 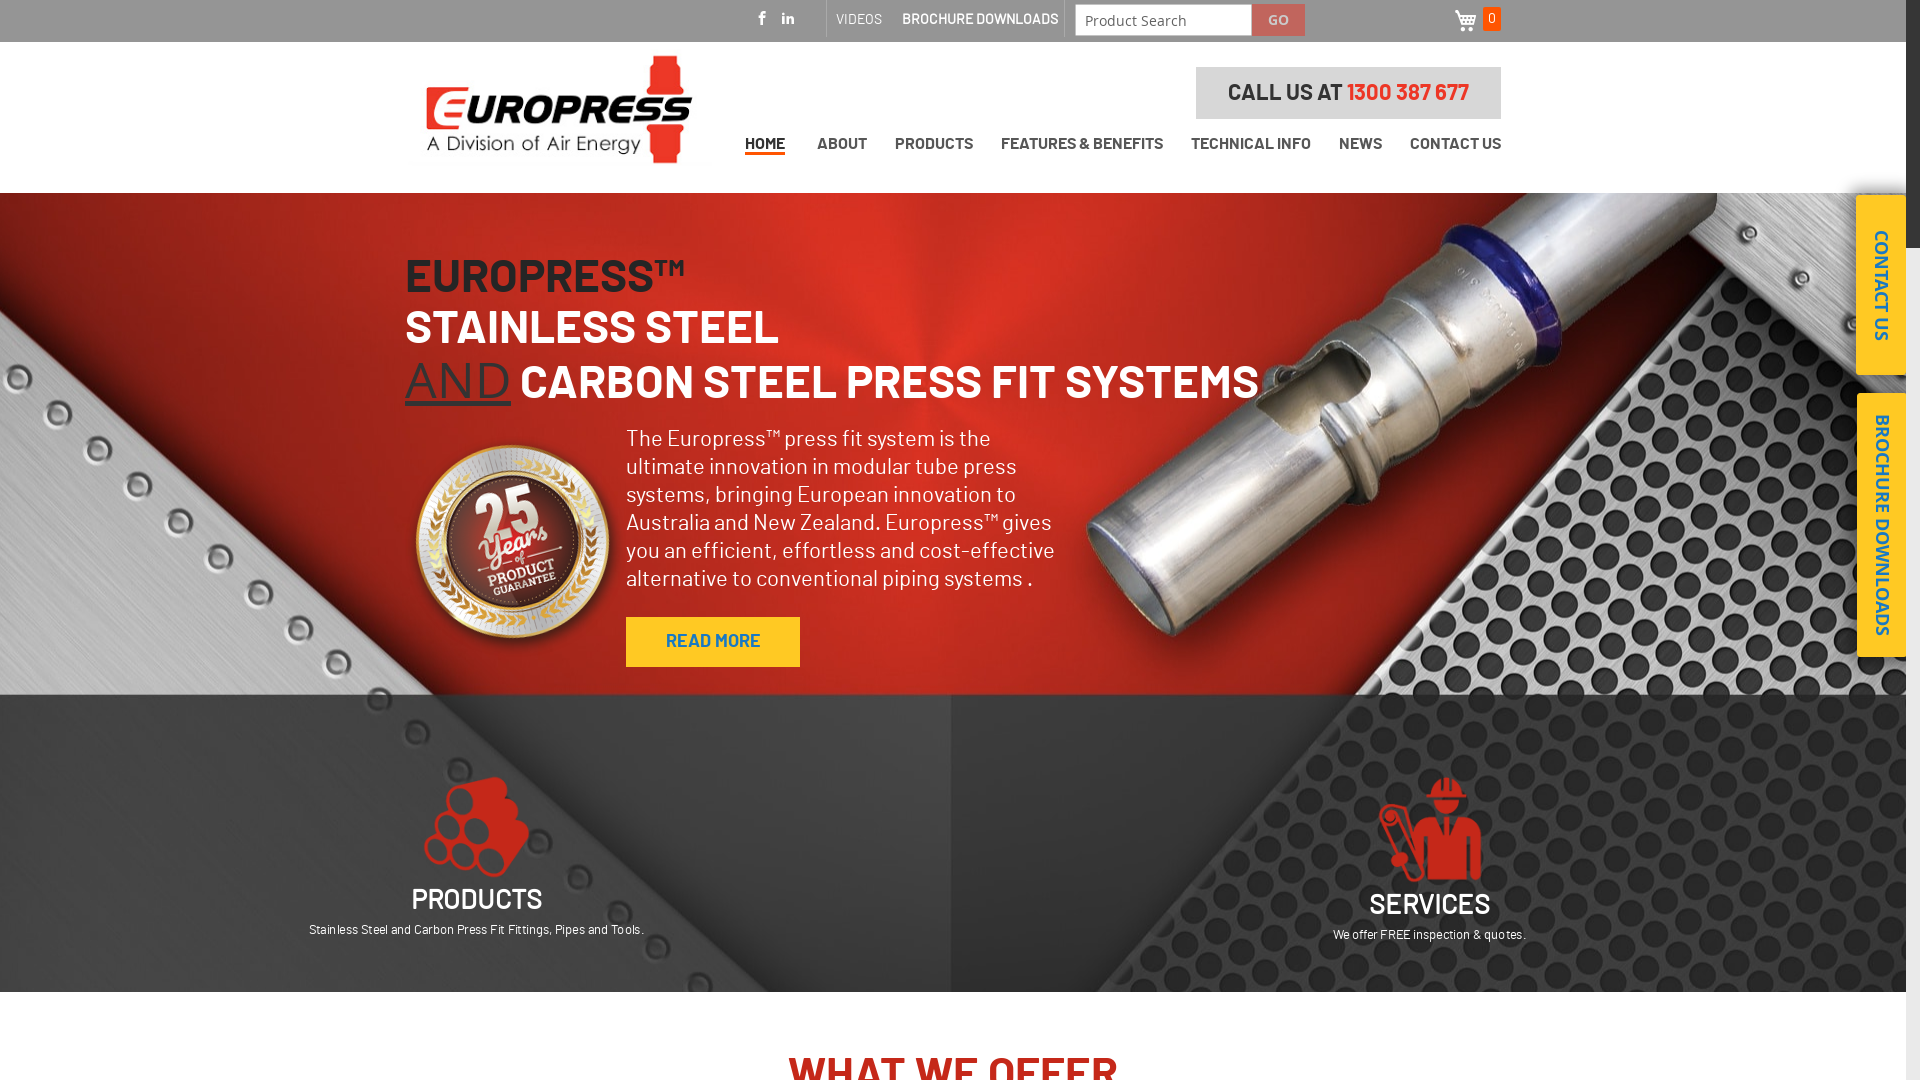 What do you see at coordinates (765, 146) in the screenshot?
I see `HOME` at bounding box center [765, 146].